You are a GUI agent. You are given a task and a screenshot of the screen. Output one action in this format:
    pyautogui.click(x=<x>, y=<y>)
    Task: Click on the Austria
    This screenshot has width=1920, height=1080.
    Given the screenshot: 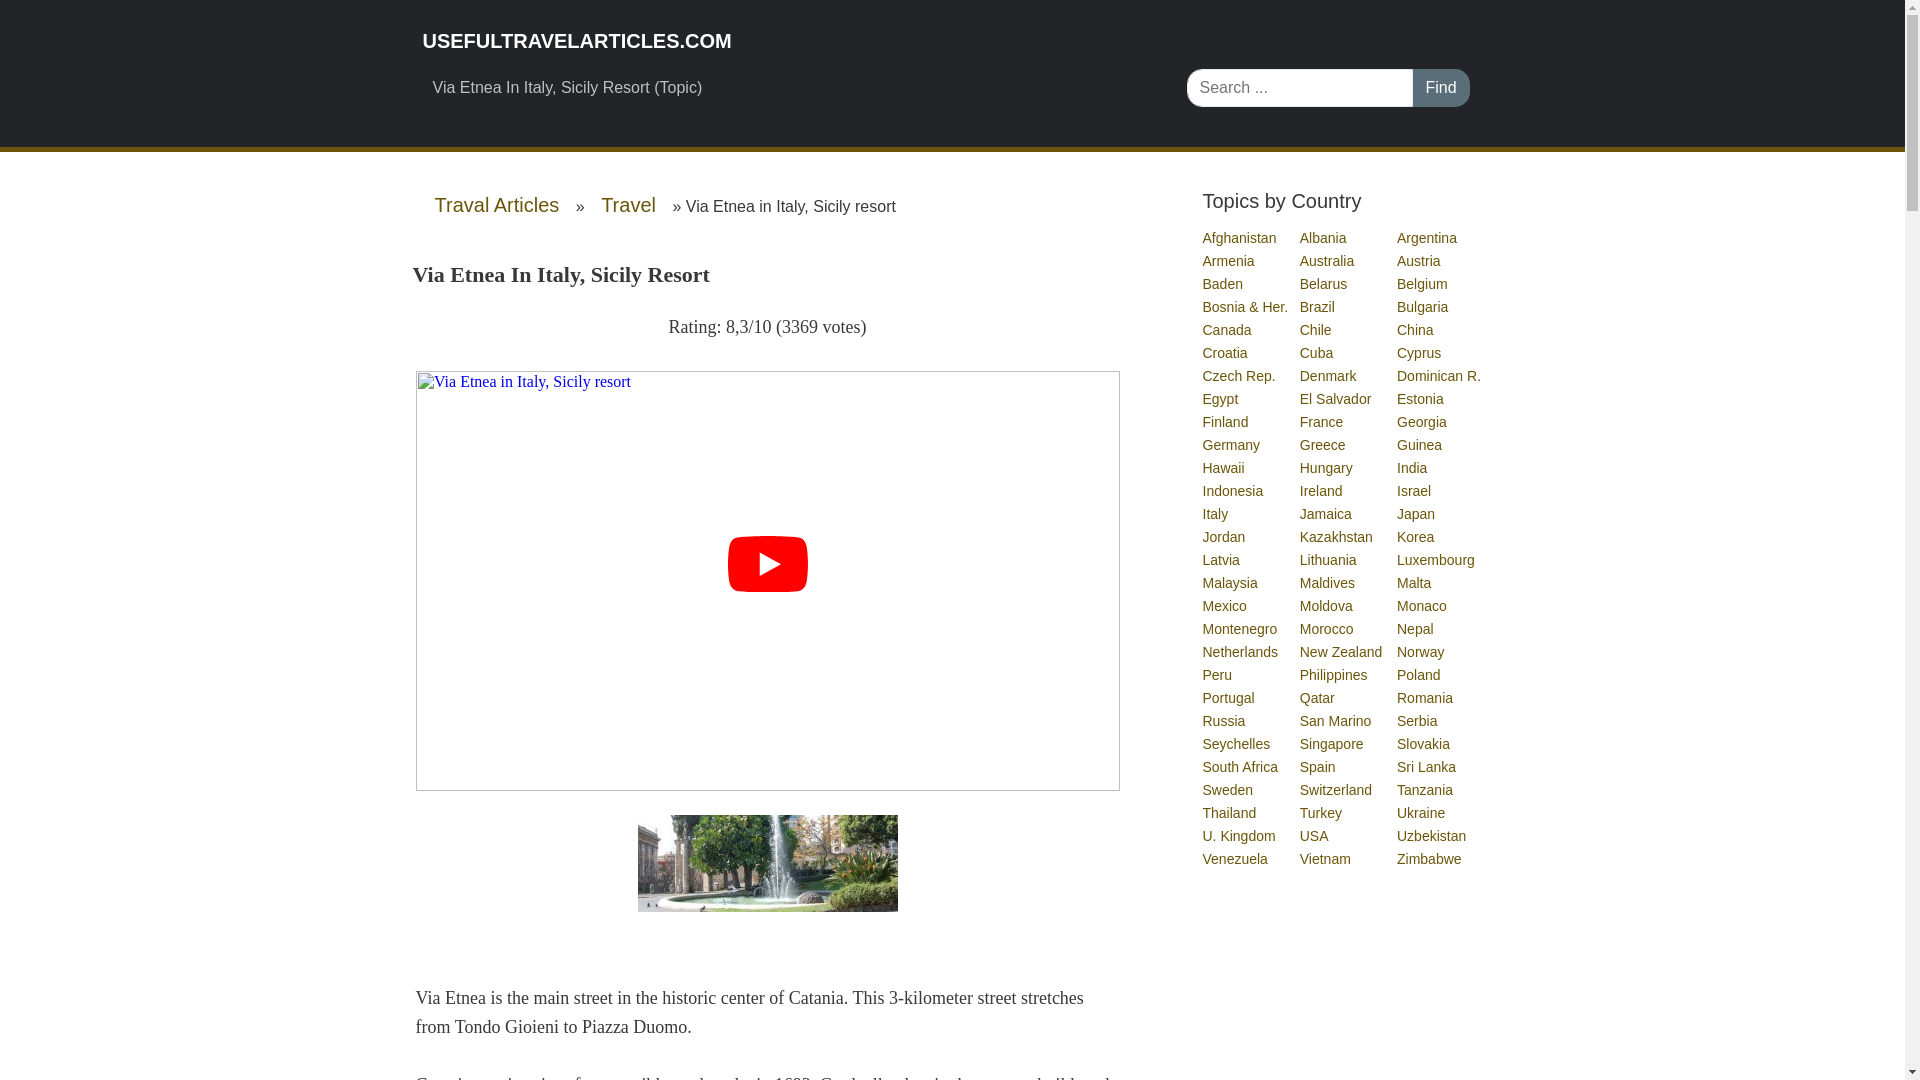 What is the action you would take?
    pyautogui.click(x=1420, y=260)
    